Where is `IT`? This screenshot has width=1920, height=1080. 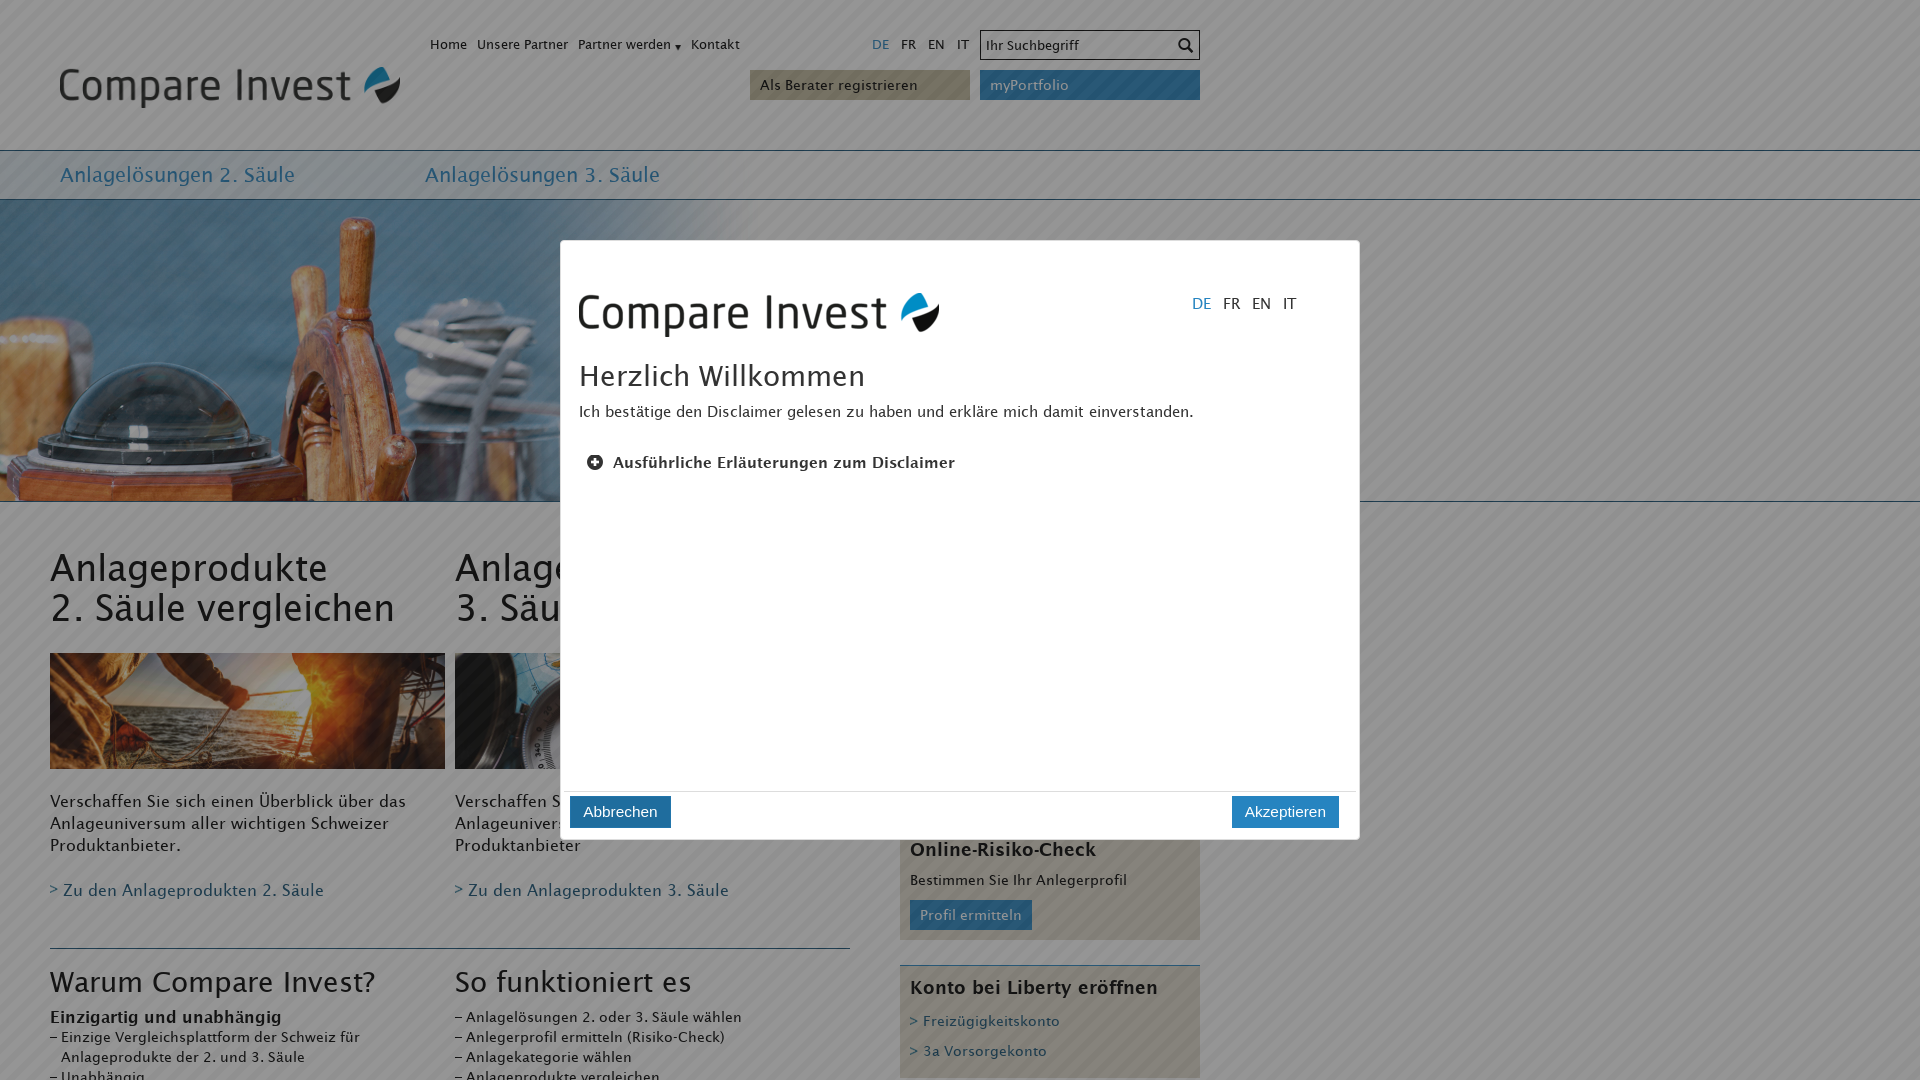
IT is located at coordinates (1284, 303).